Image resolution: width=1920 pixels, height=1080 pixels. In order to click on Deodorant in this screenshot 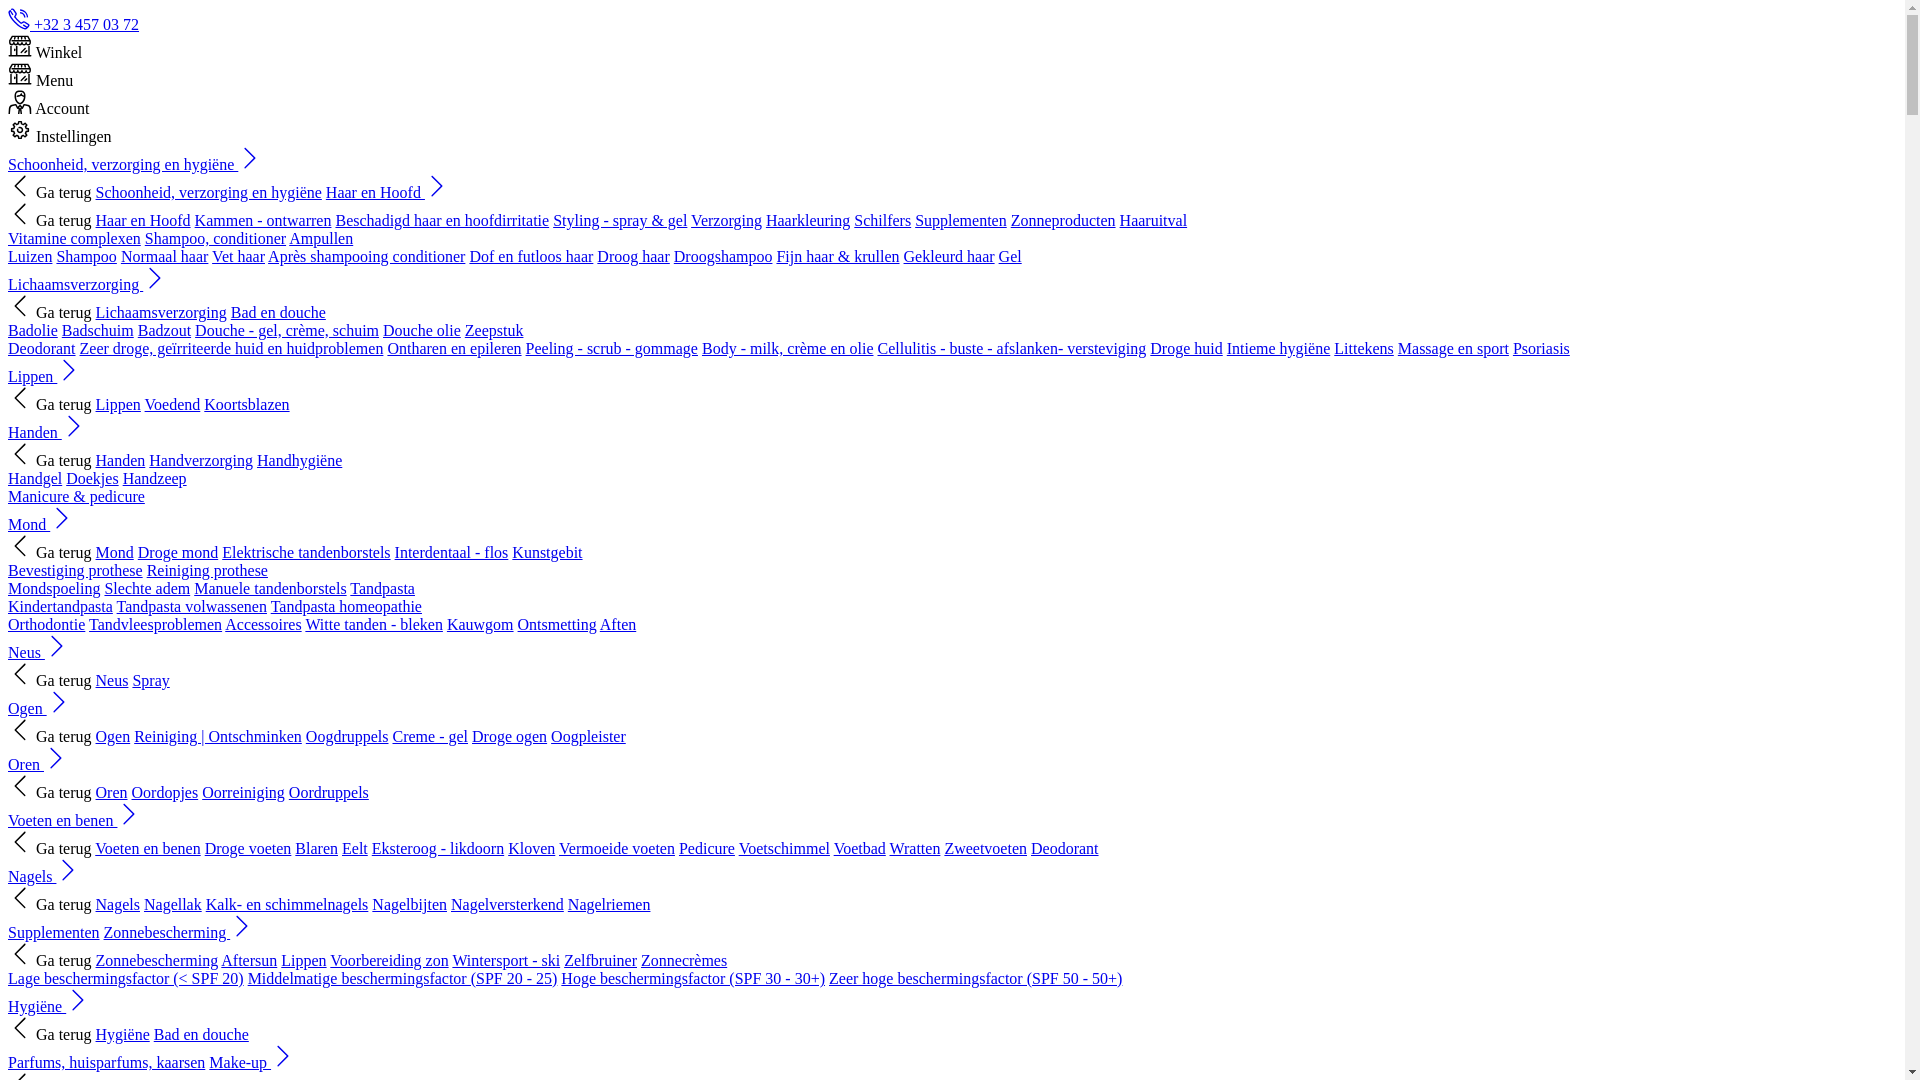, I will do `click(42, 348)`.